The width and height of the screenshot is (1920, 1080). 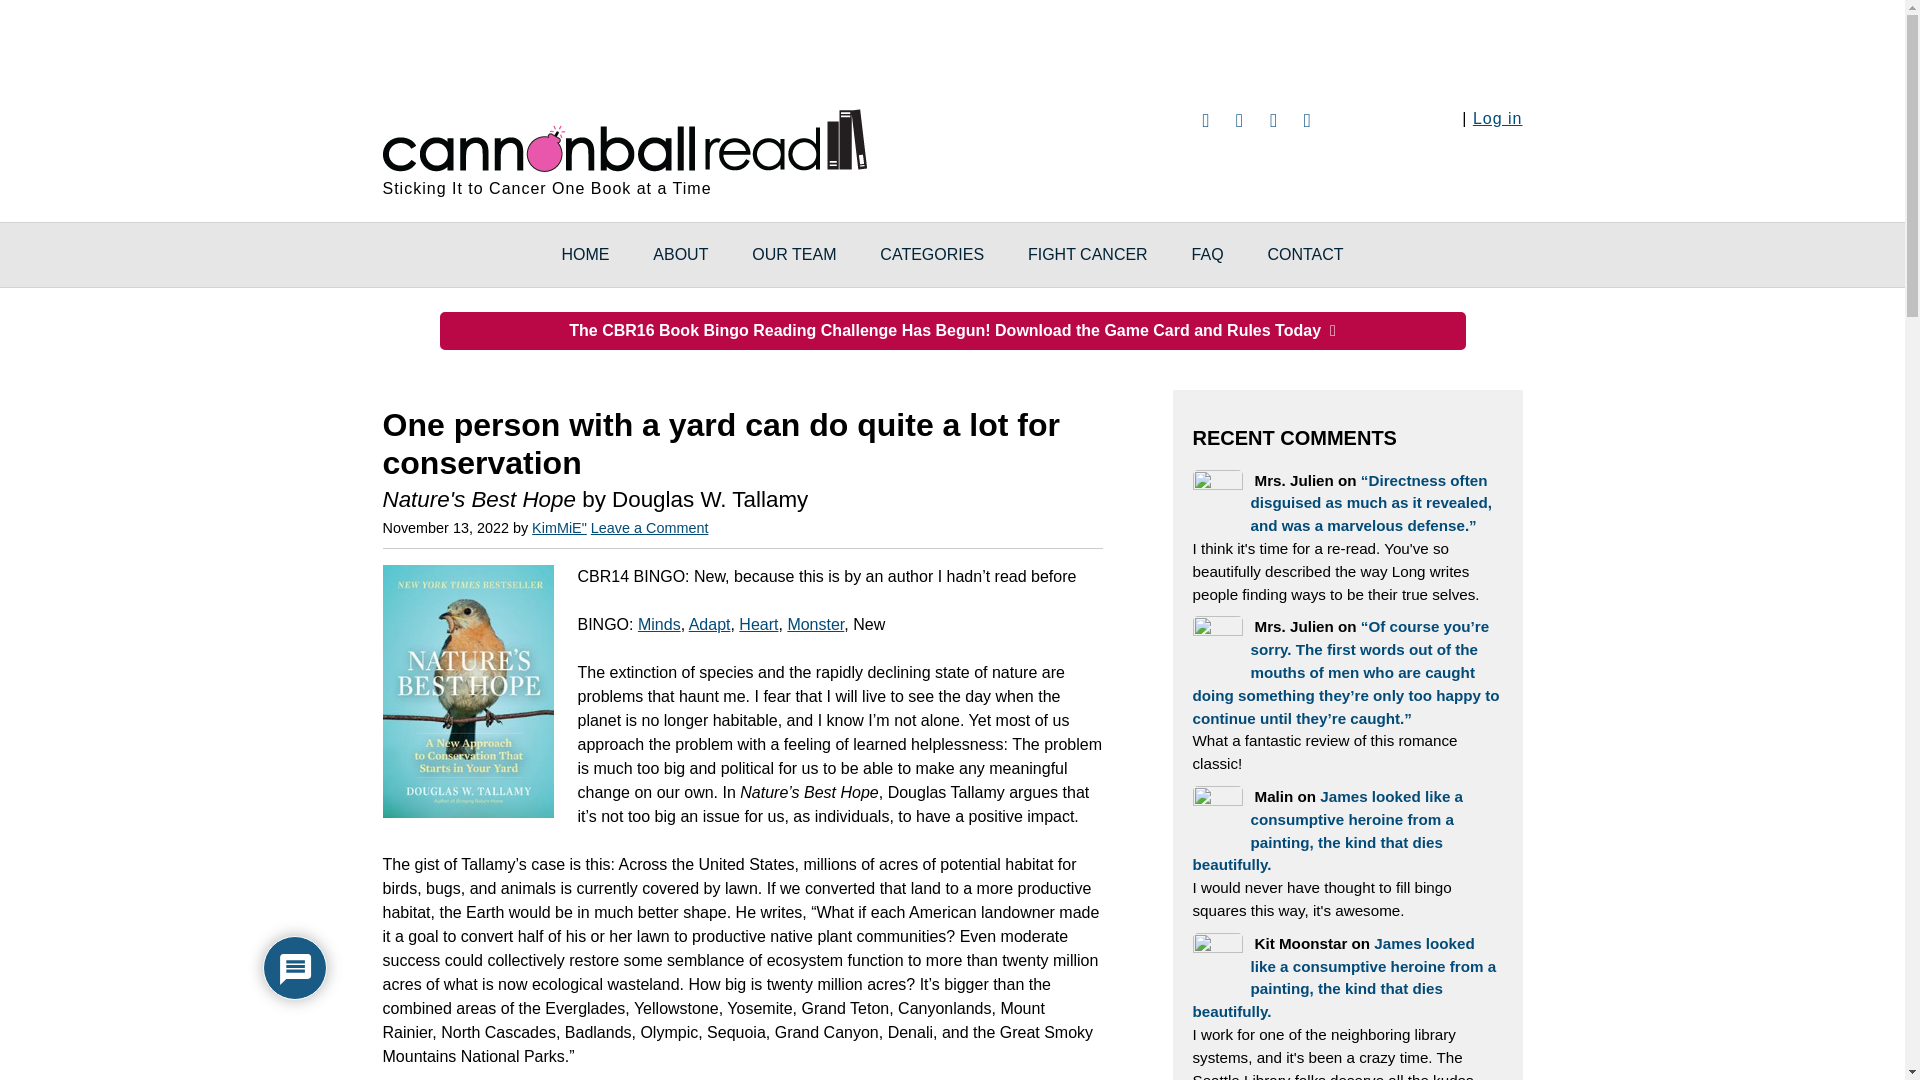 I want to click on ABOUT, so click(x=680, y=254).